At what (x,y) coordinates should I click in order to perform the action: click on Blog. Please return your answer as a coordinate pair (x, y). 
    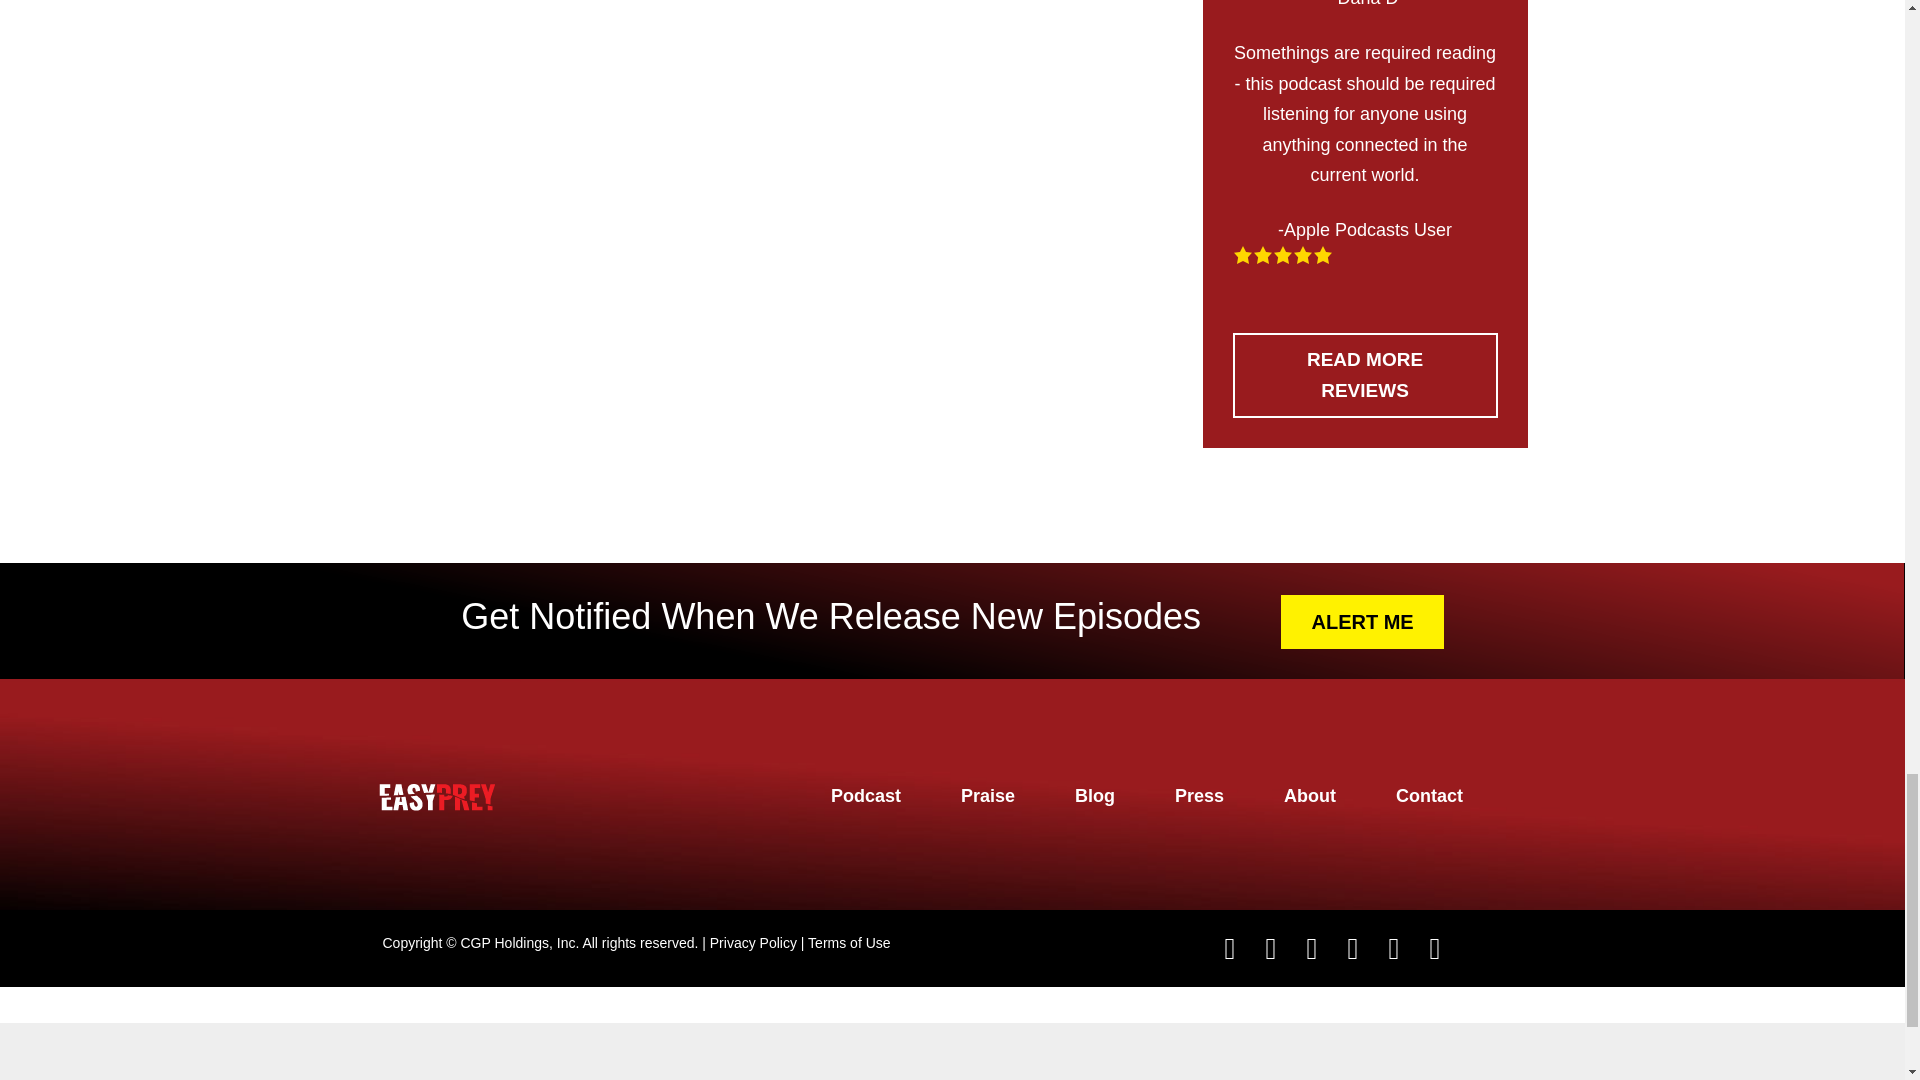
    Looking at the image, I should click on (1095, 796).